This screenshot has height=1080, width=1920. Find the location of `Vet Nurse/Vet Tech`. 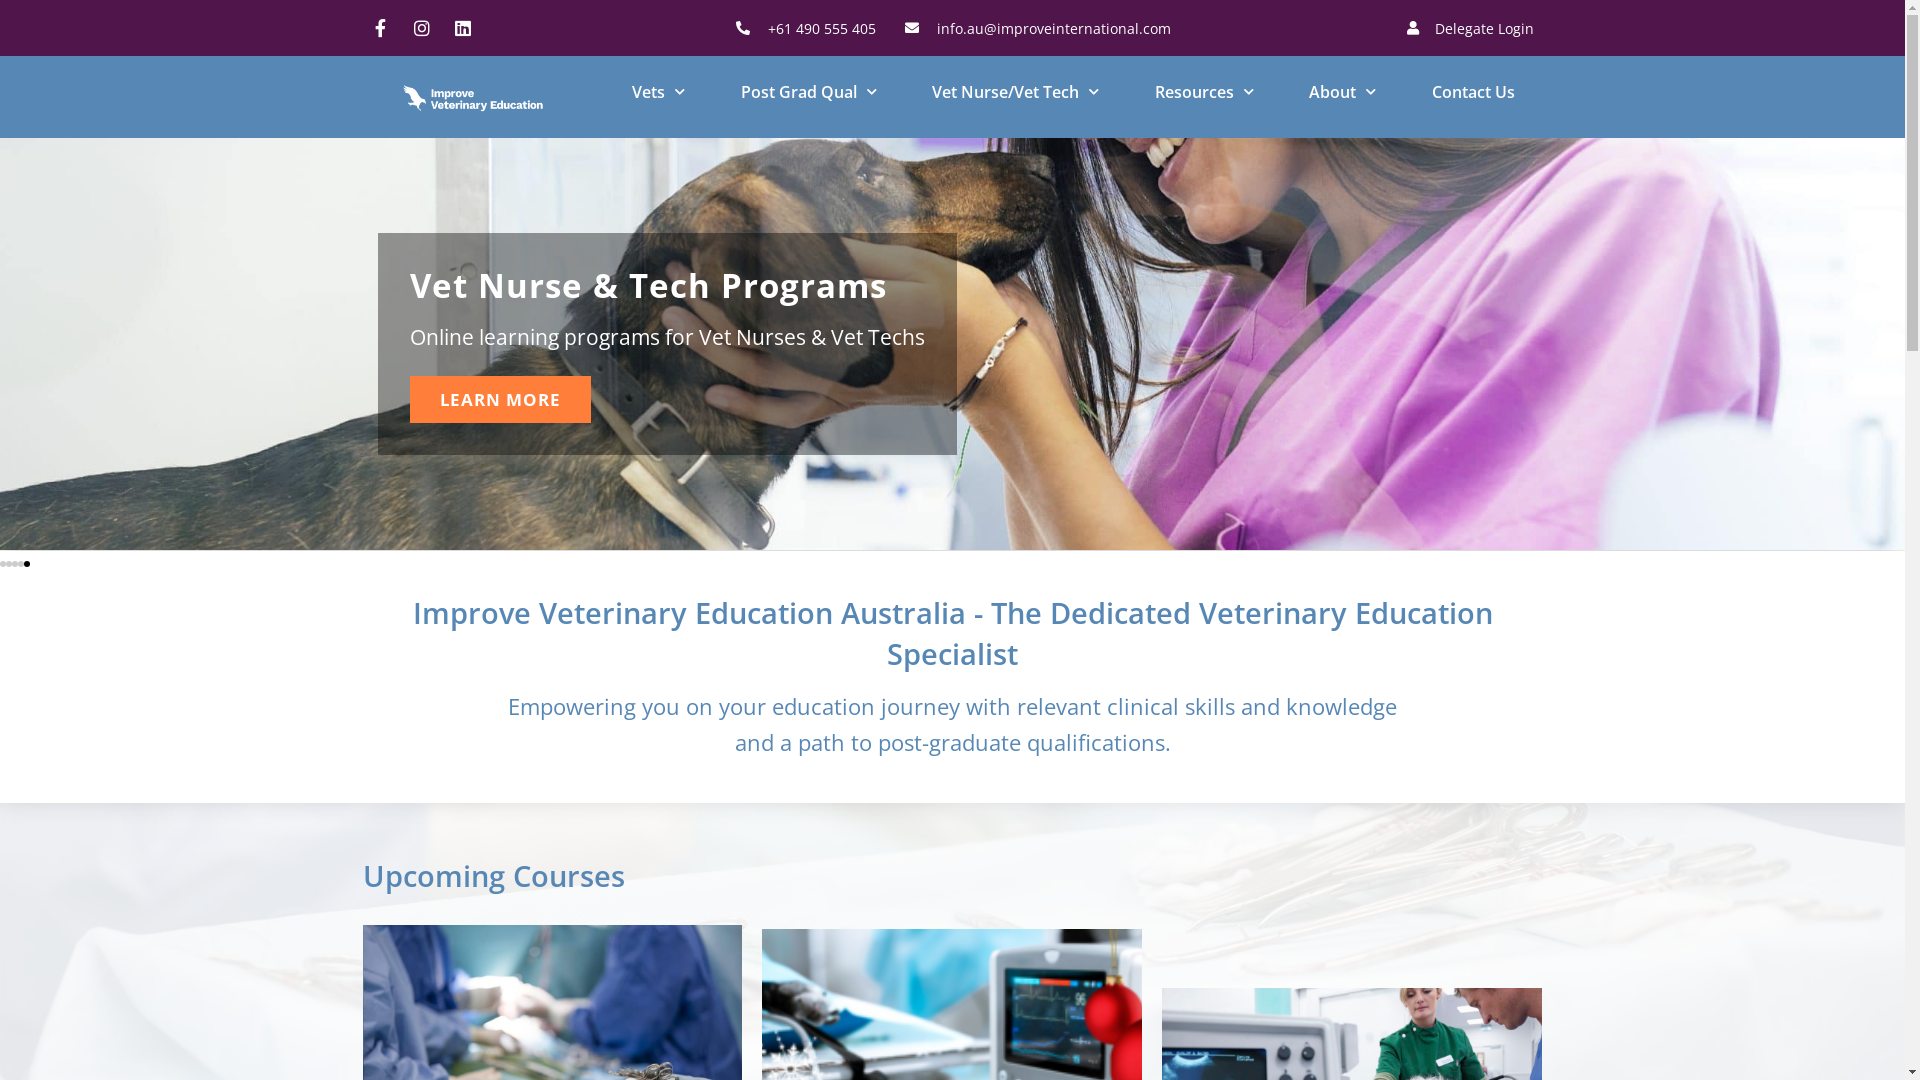

Vet Nurse/Vet Tech is located at coordinates (1016, 92).